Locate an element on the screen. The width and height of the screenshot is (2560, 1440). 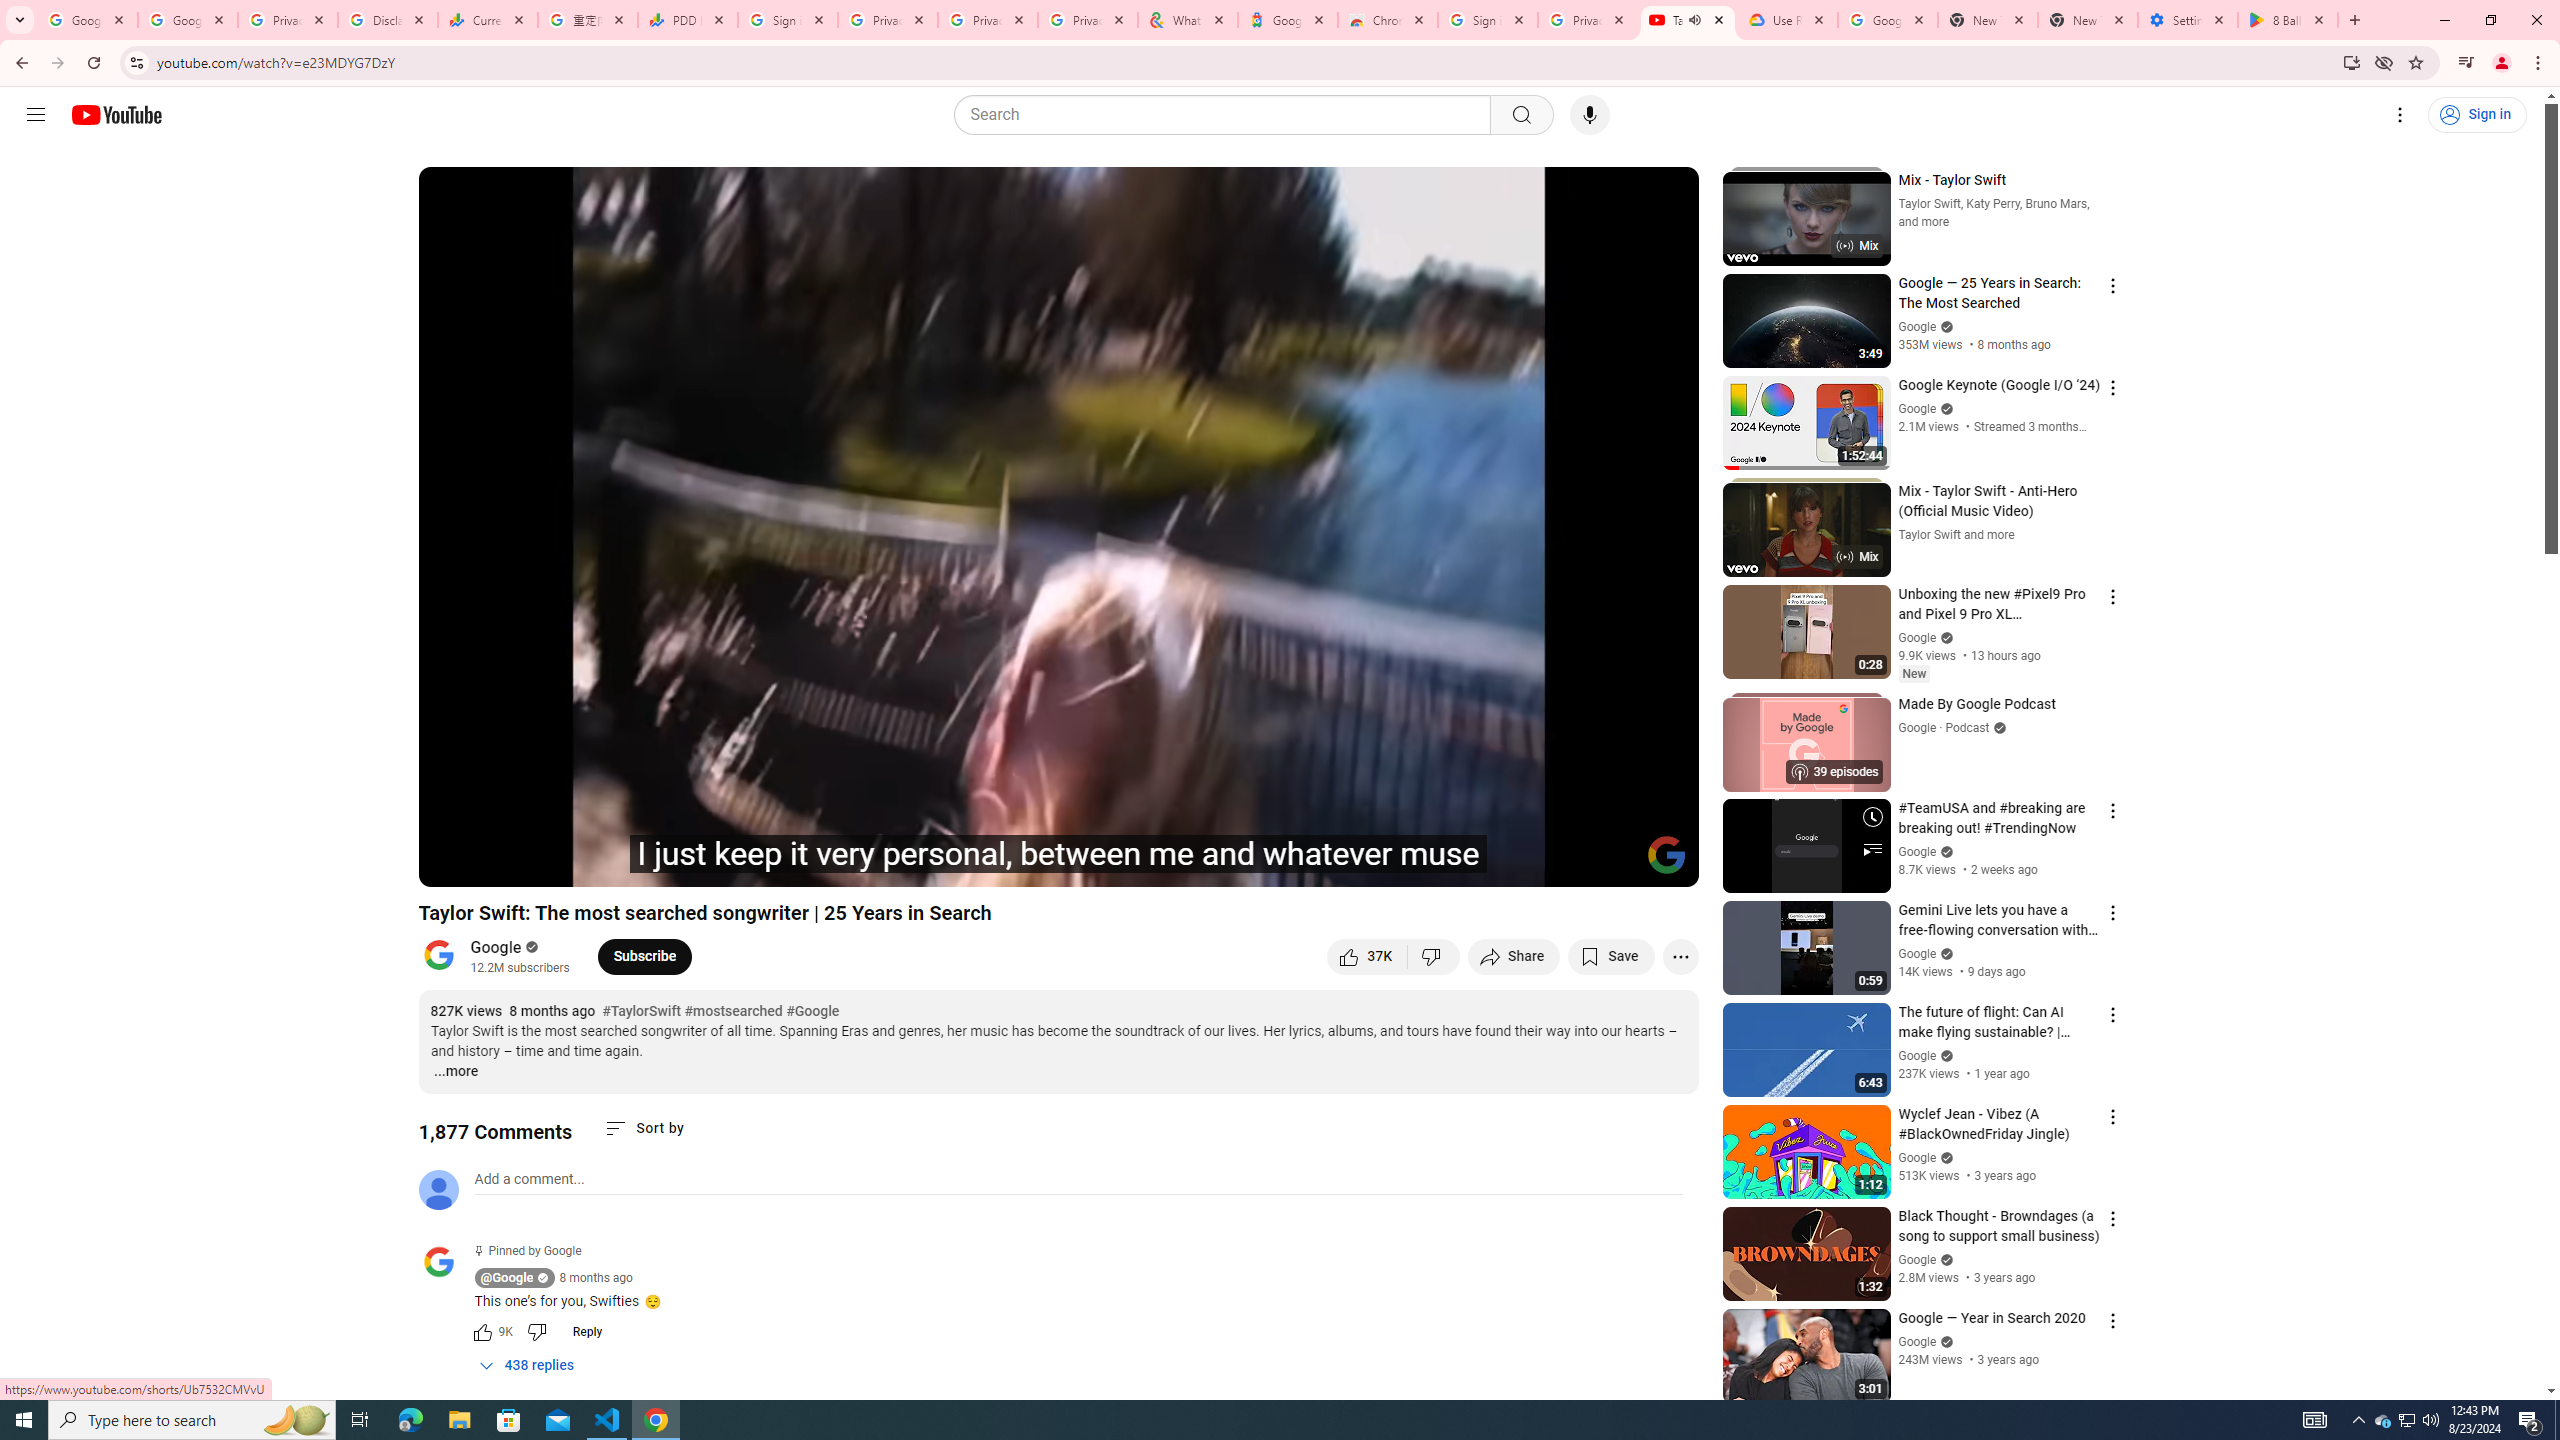
Dislike this comment is located at coordinates (536, 1332).